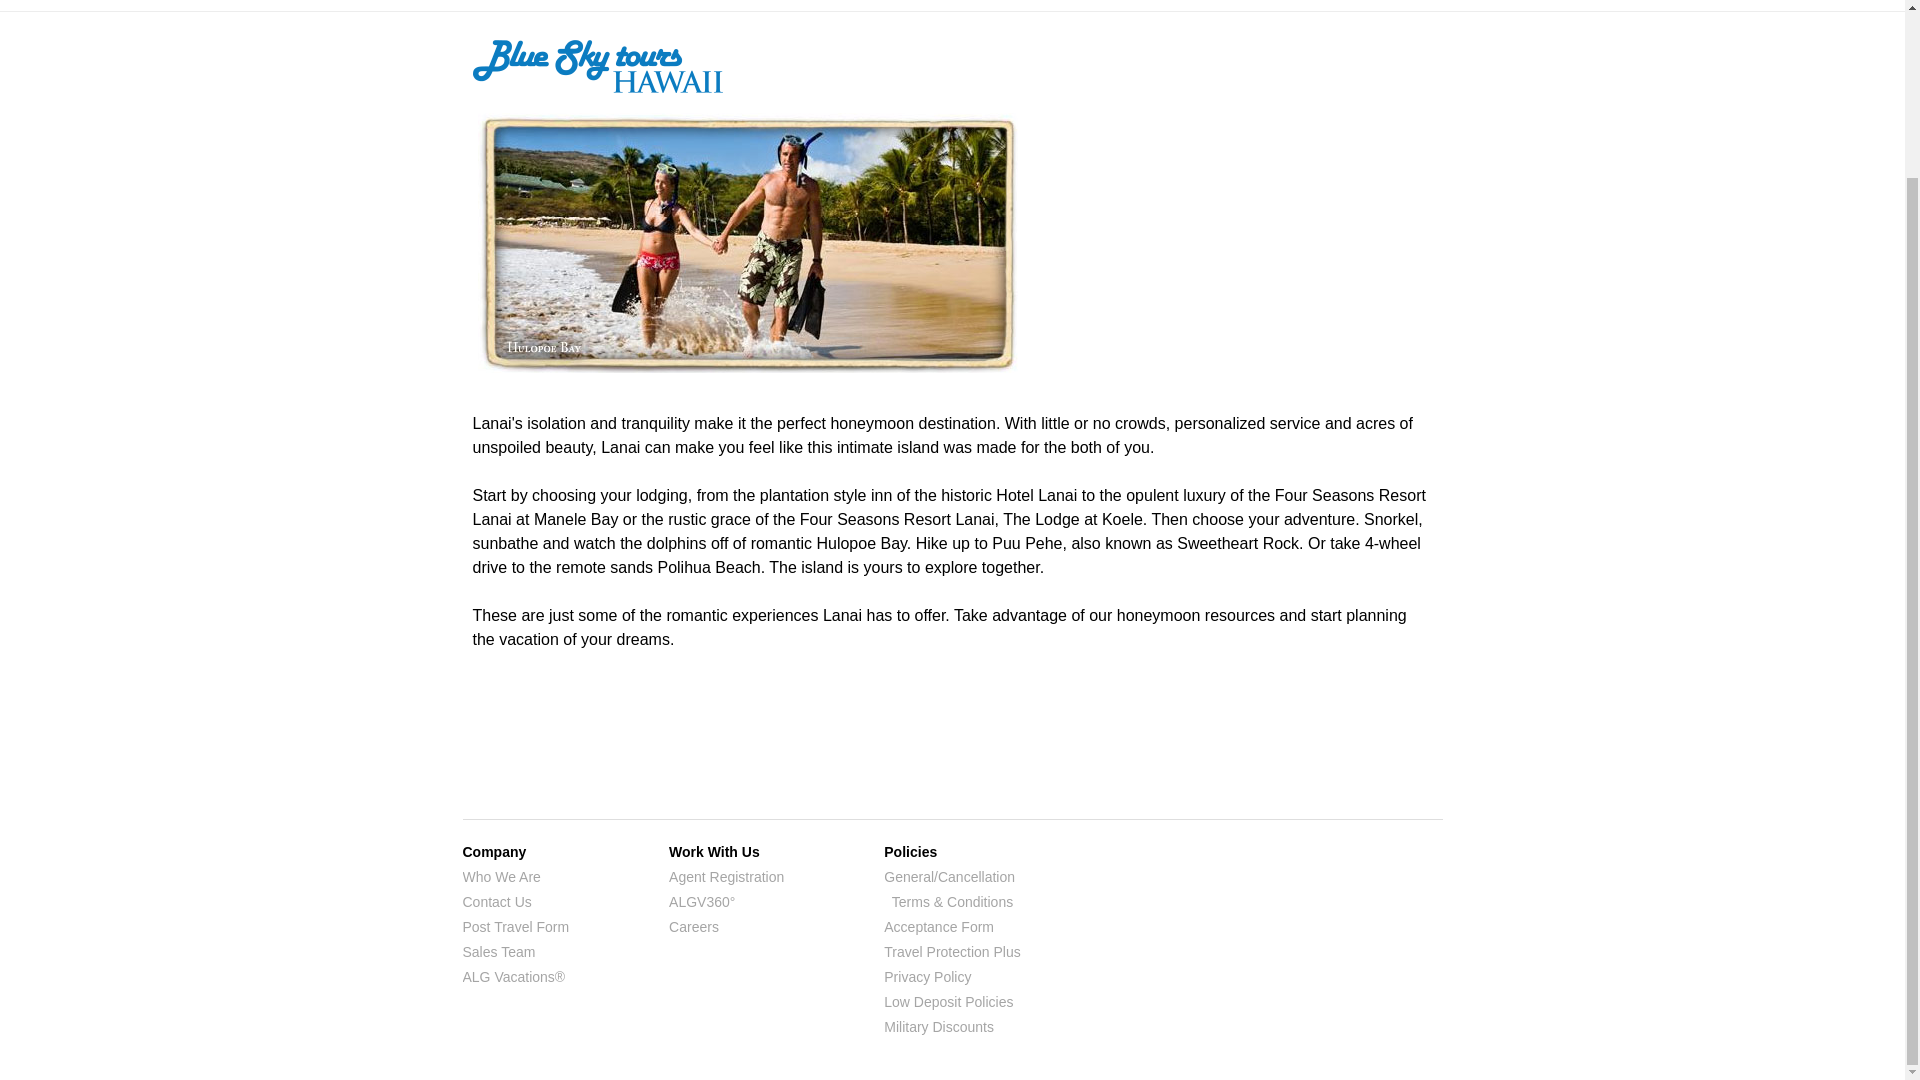 Image resolution: width=1920 pixels, height=1080 pixels. Describe the element at coordinates (496, 902) in the screenshot. I see `Contact Us` at that location.